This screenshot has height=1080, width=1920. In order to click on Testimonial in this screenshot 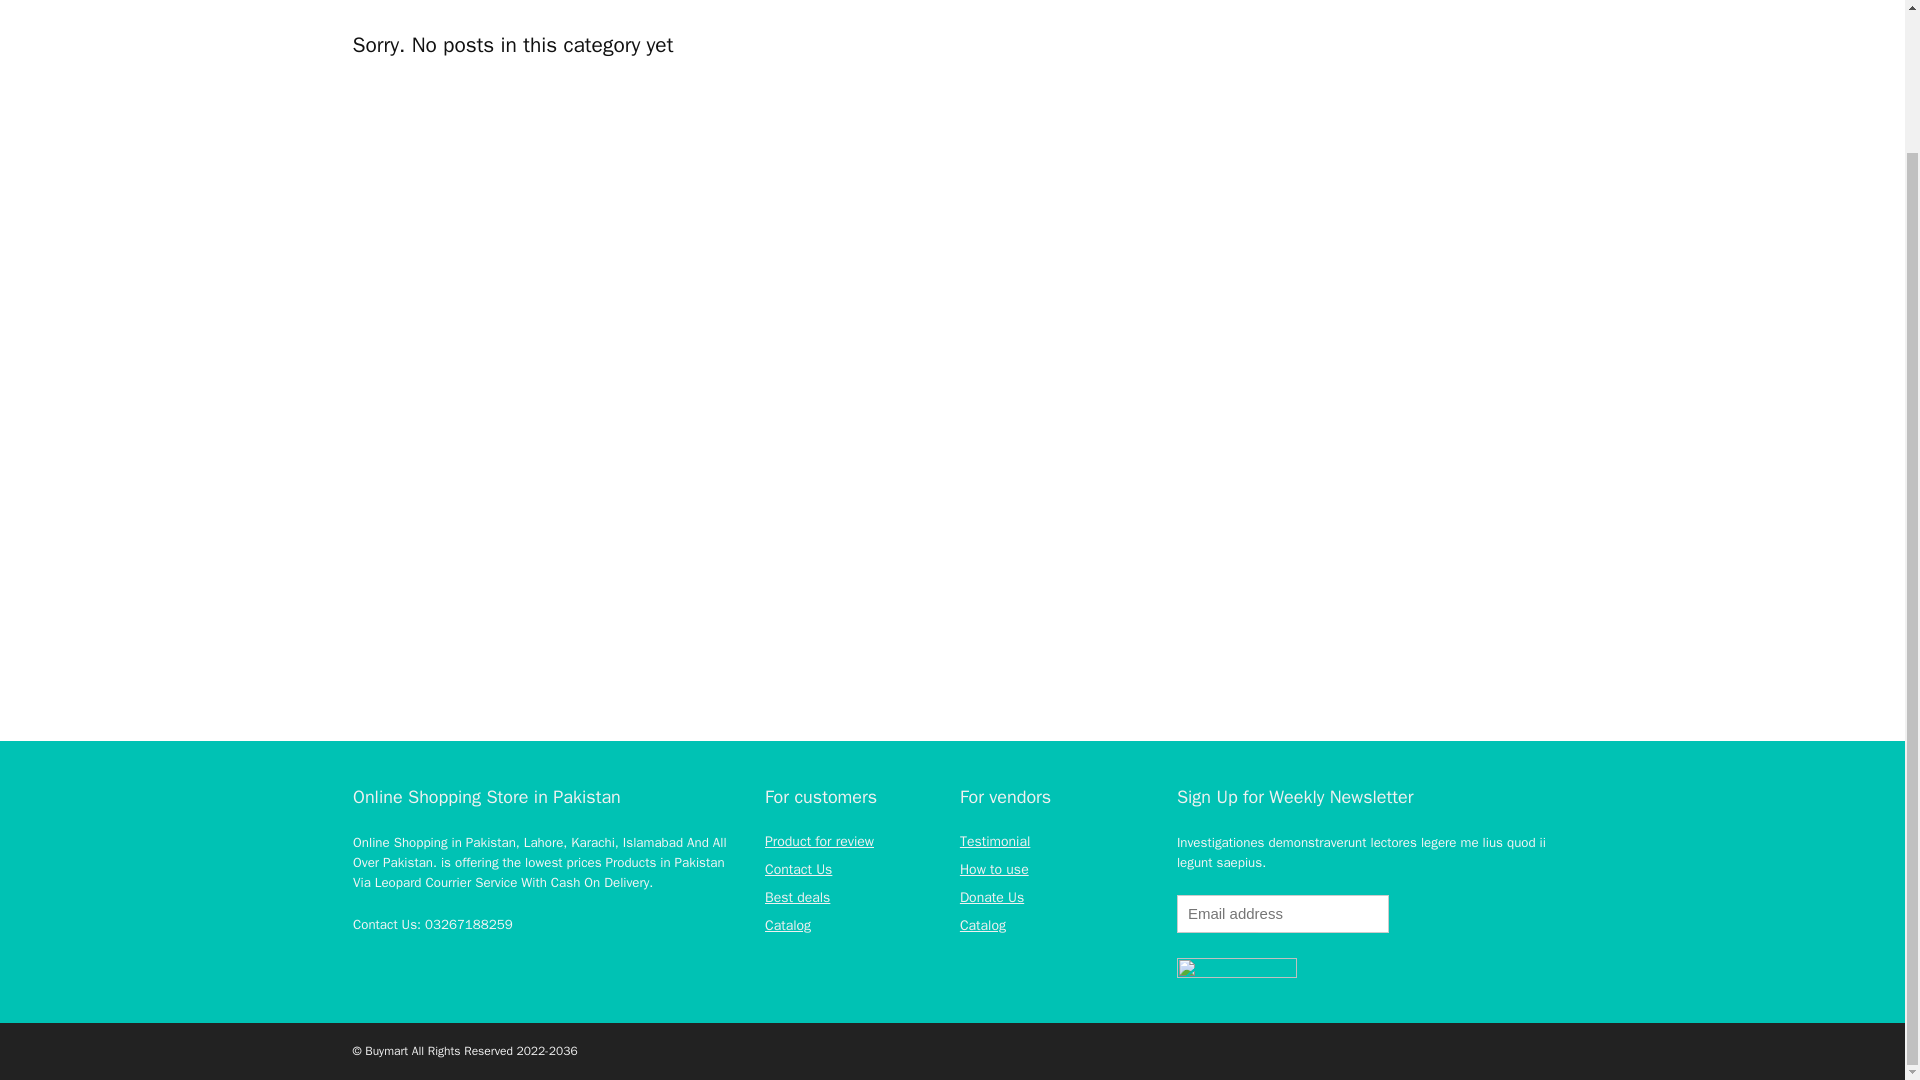, I will do `click(994, 840)`.